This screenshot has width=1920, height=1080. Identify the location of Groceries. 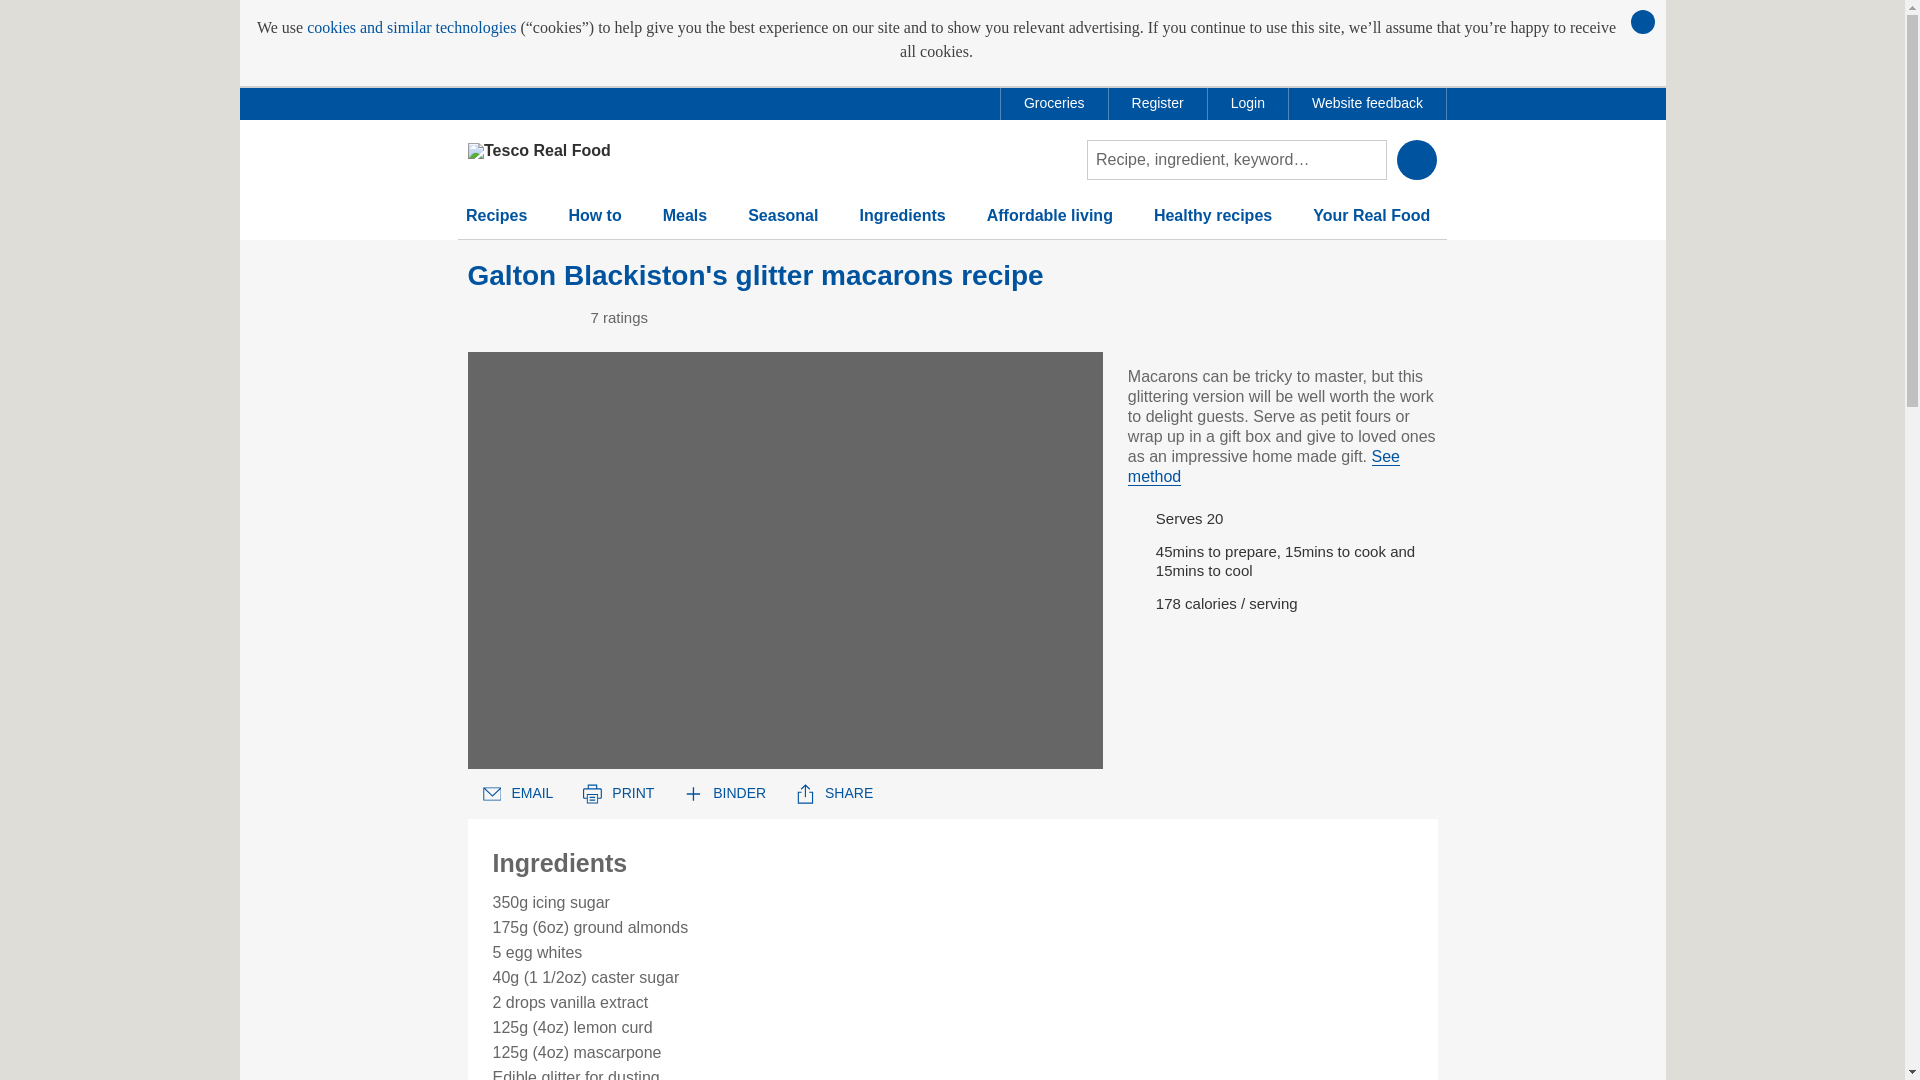
(1054, 103).